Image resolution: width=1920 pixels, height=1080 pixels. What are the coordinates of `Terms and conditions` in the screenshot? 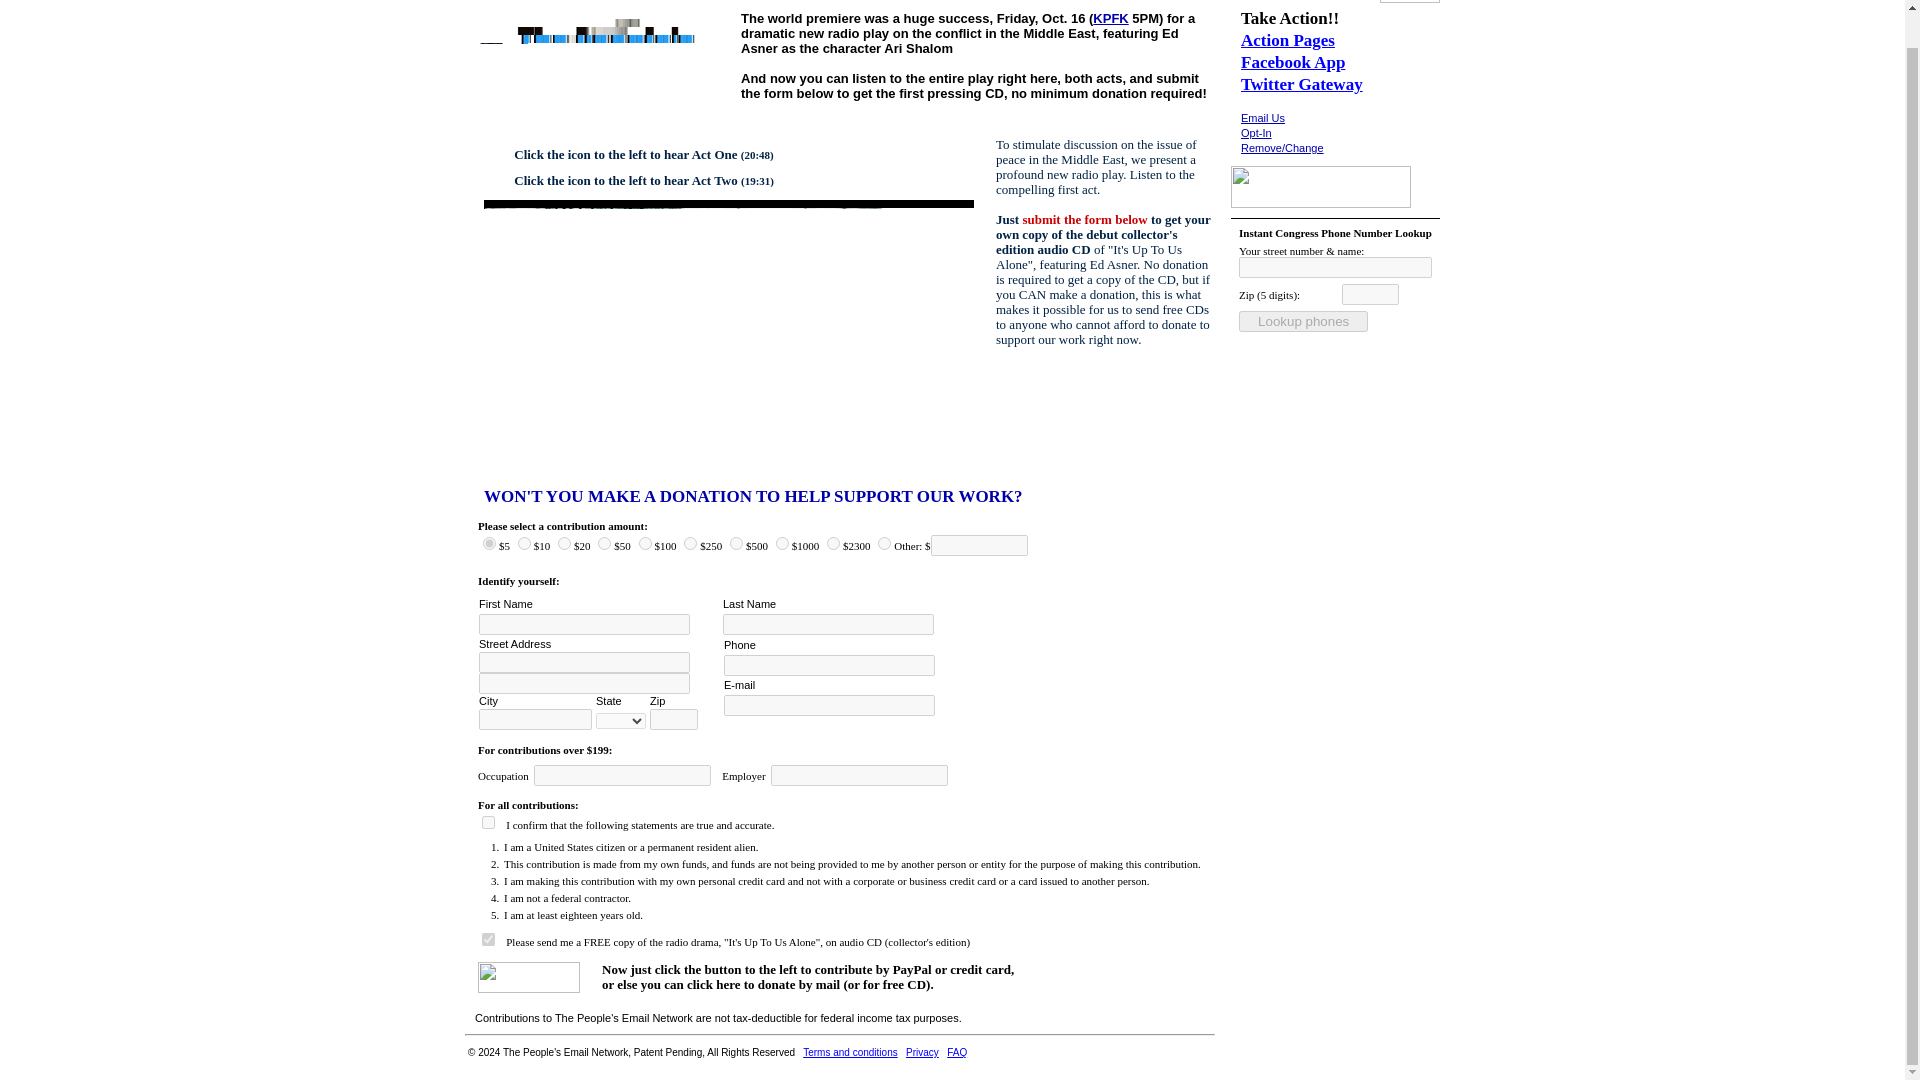 It's located at (850, 1052).